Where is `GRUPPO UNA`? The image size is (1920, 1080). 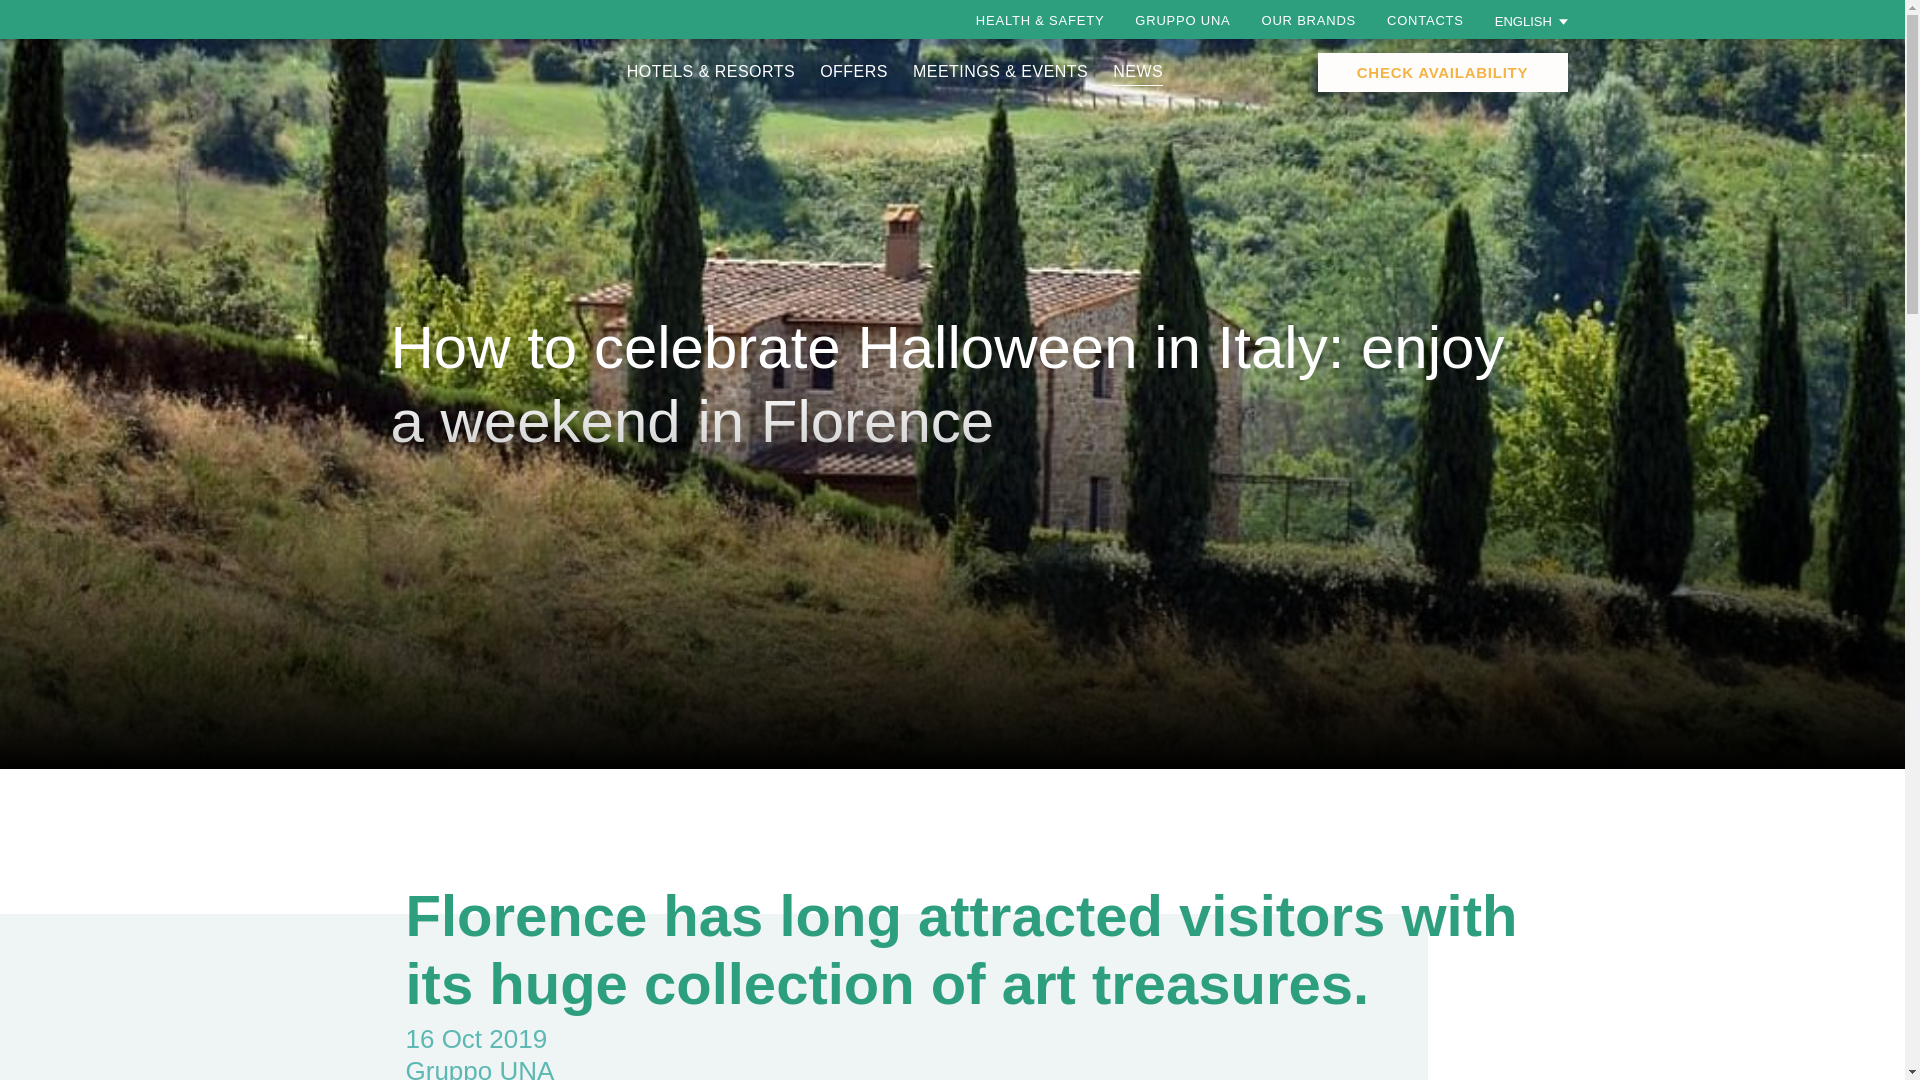 GRUPPO UNA is located at coordinates (1182, 20).